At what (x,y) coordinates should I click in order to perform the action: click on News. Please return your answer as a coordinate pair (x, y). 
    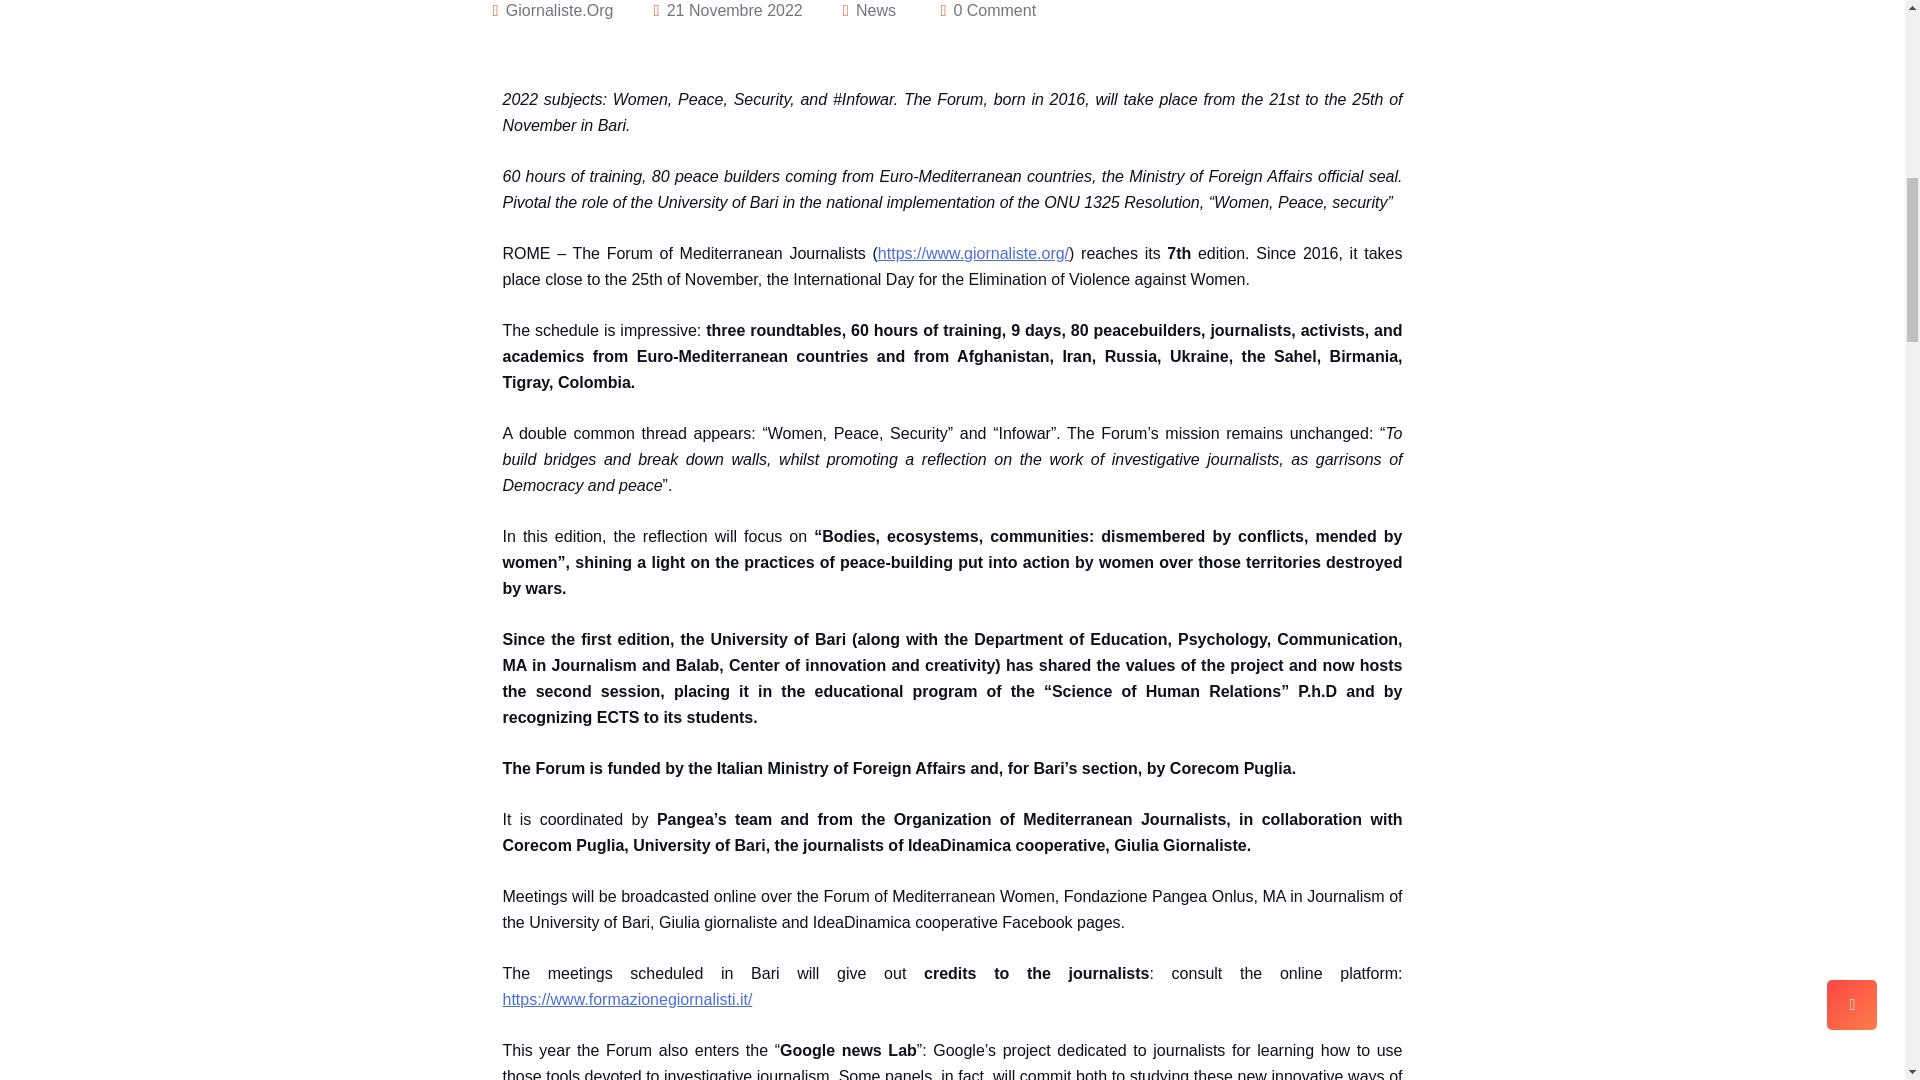
    Looking at the image, I should click on (876, 12).